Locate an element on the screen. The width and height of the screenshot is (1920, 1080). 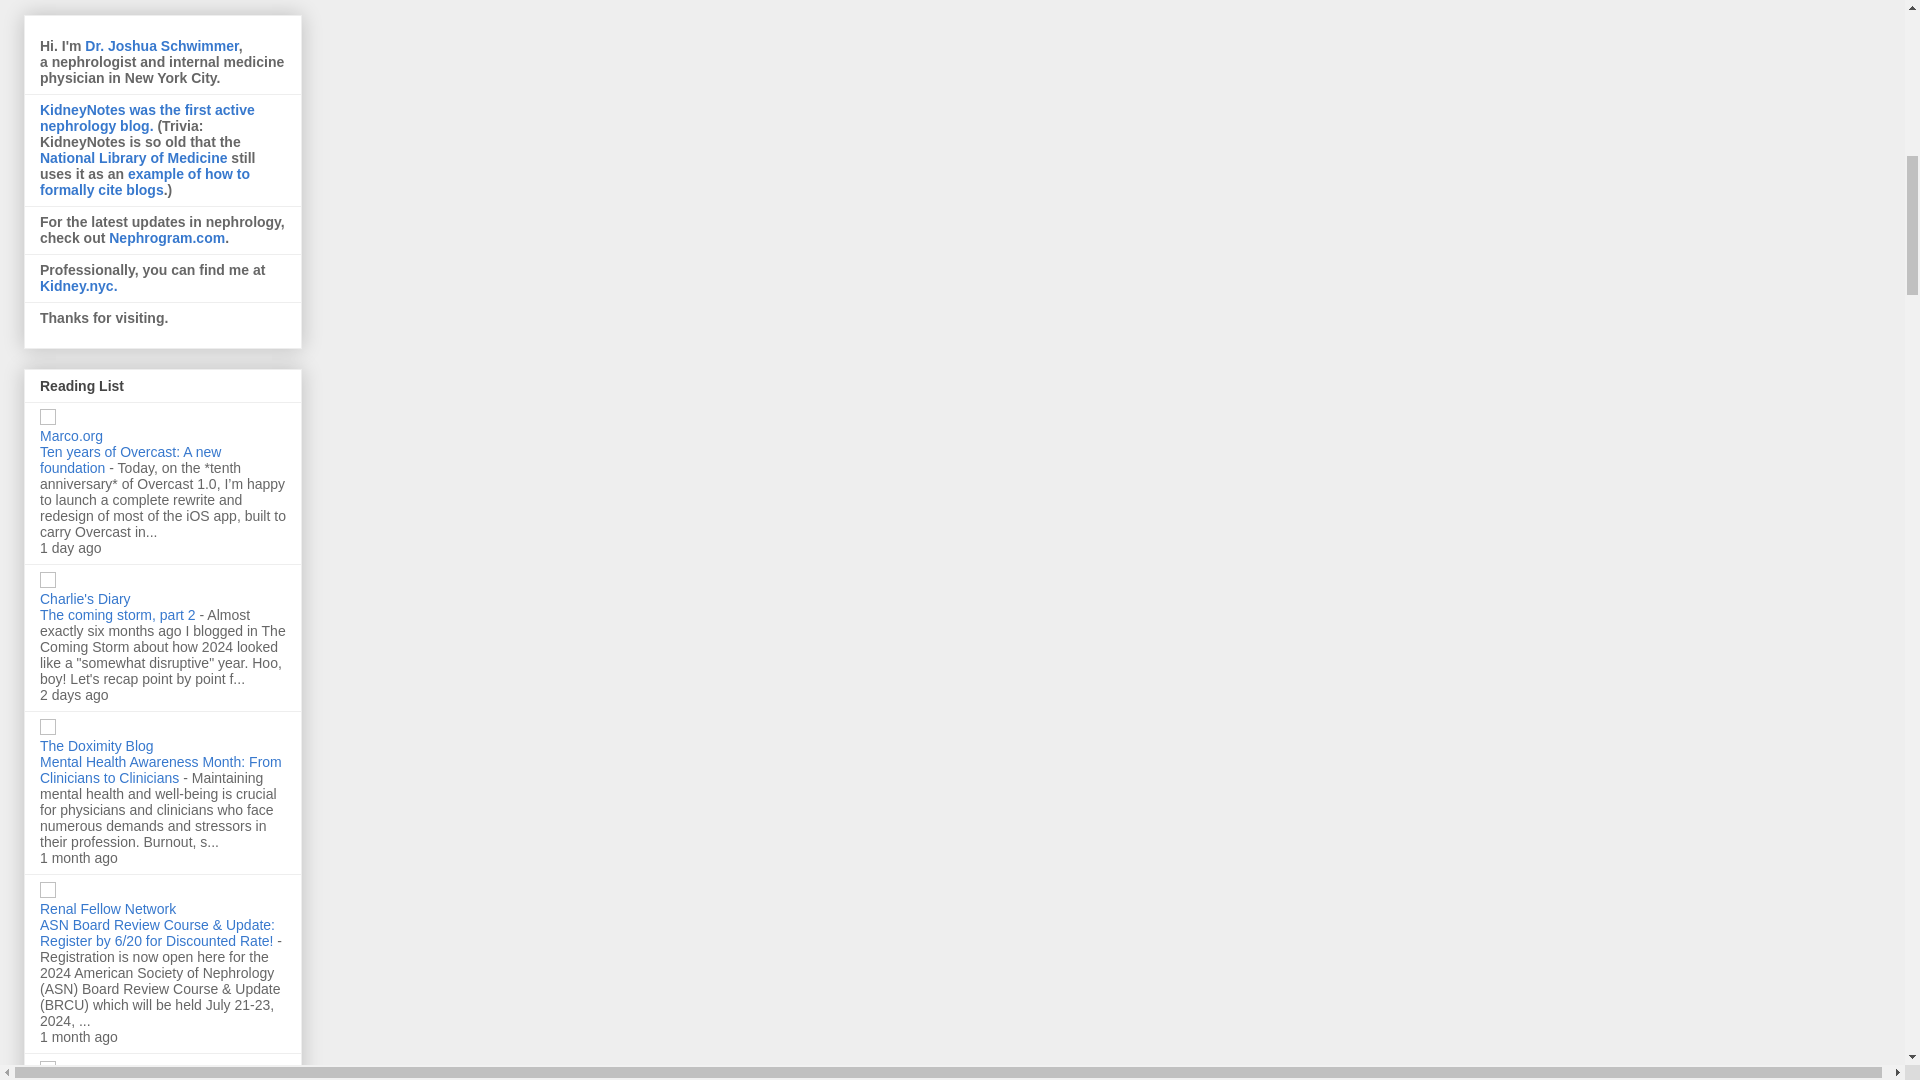
Nephrogram.com is located at coordinates (166, 238).